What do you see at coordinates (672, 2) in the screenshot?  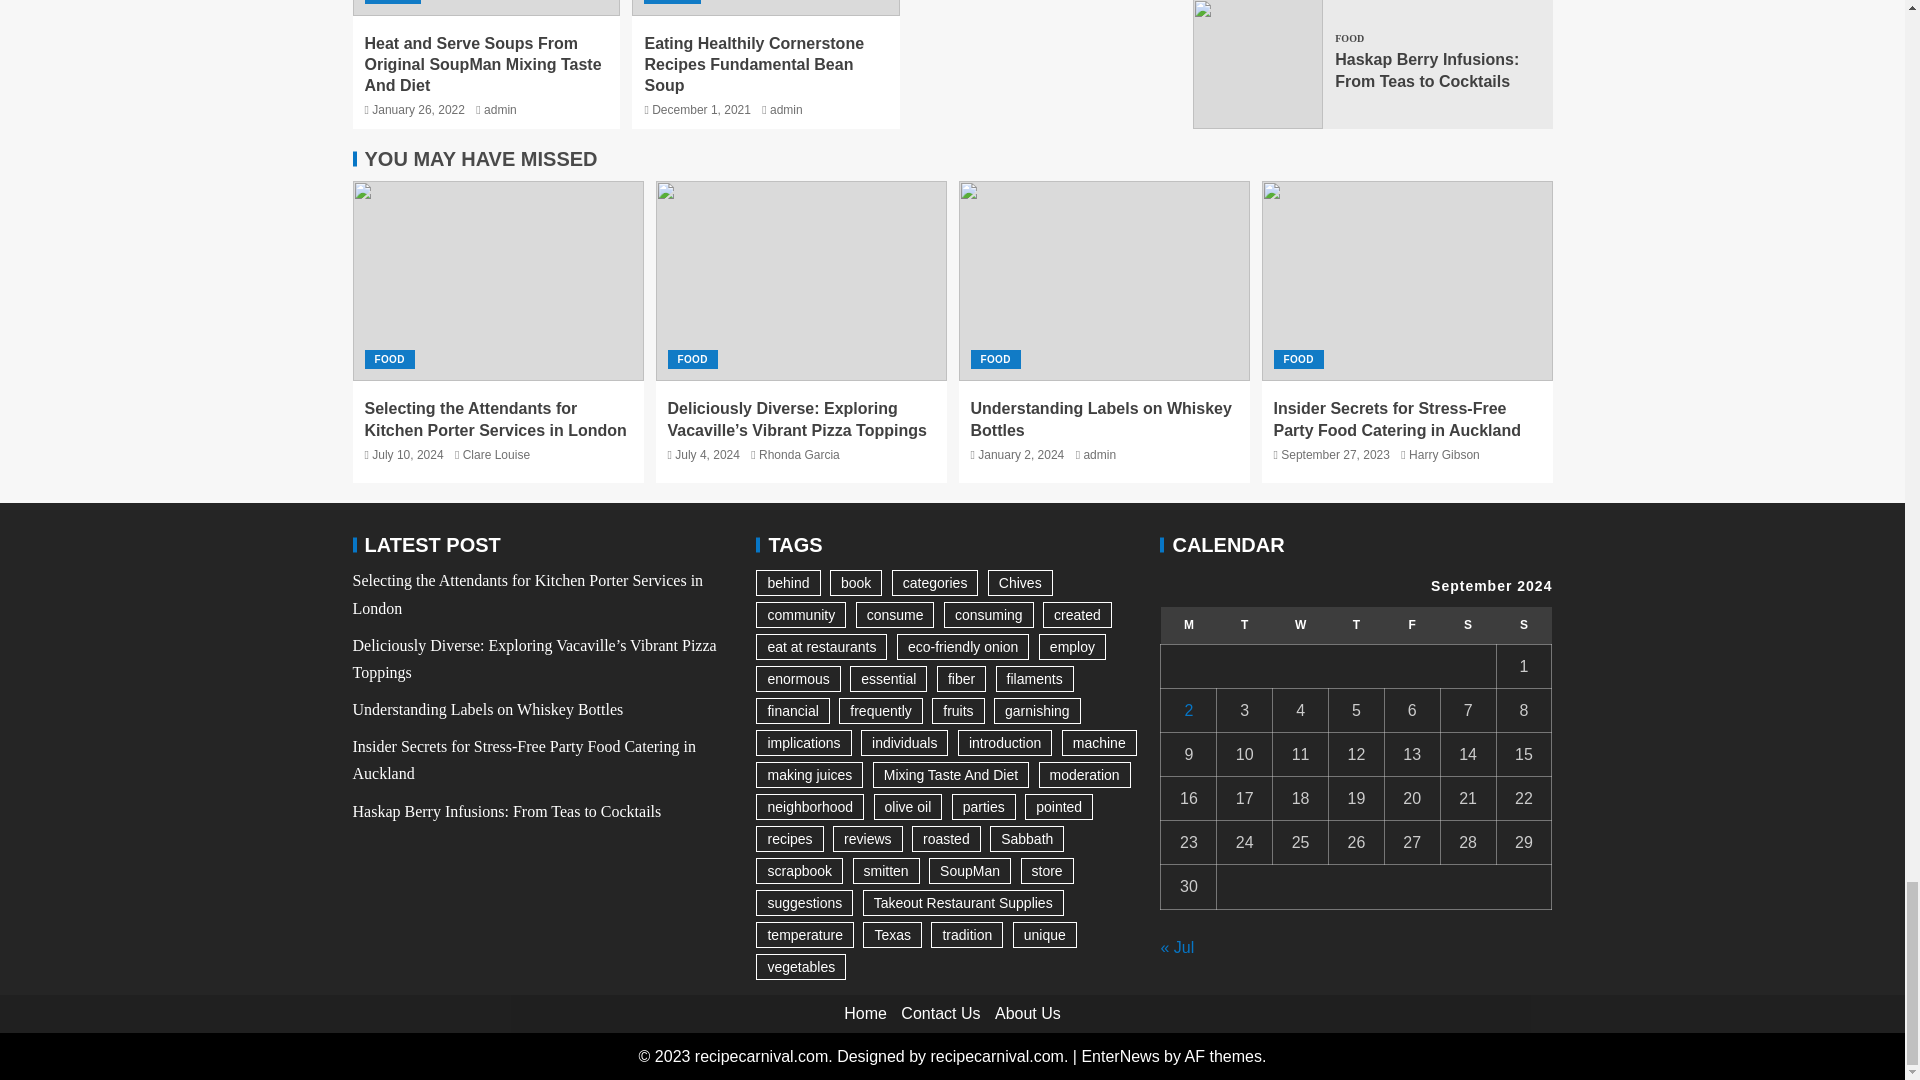 I see `SOUPS` at bounding box center [672, 2].